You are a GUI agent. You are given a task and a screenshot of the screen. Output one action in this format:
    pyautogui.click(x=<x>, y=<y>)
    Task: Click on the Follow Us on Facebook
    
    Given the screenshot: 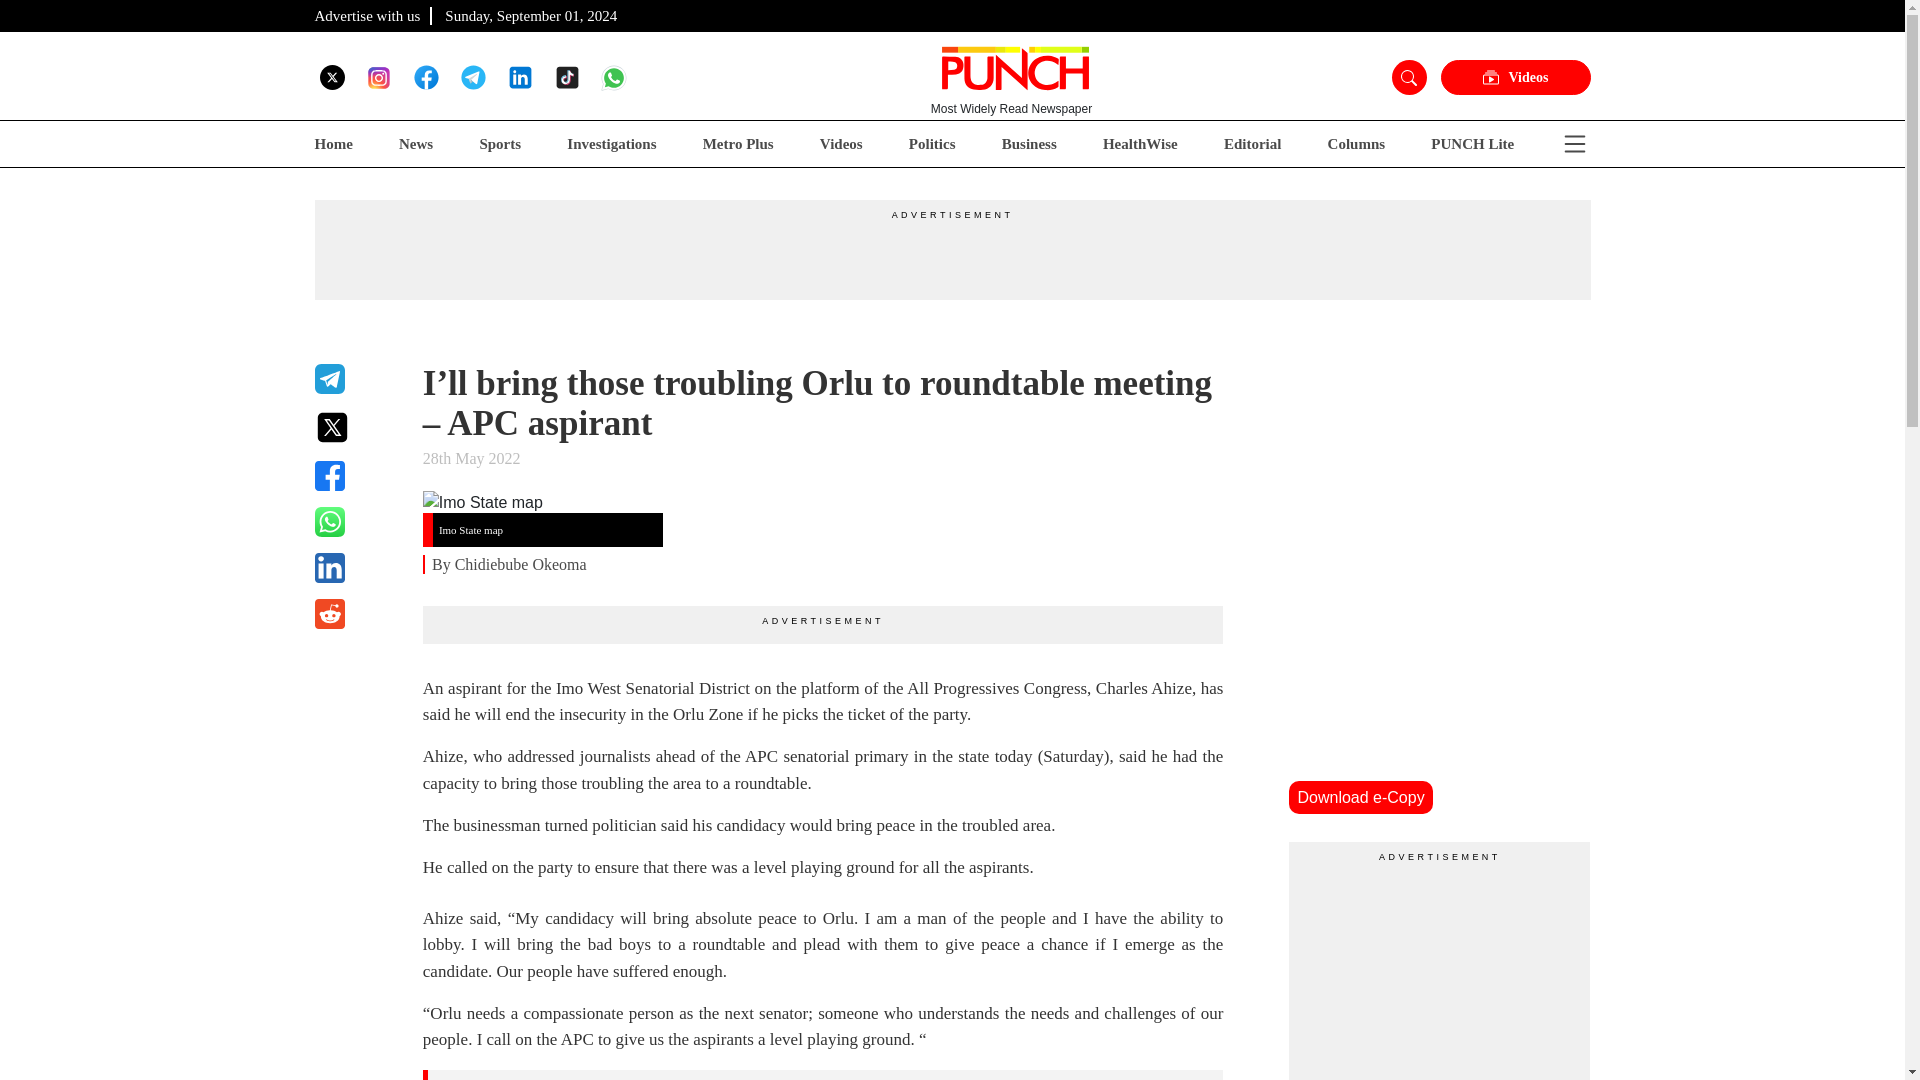 What is the action you would take?
    pyautogui.click(x=426, y=76)
    